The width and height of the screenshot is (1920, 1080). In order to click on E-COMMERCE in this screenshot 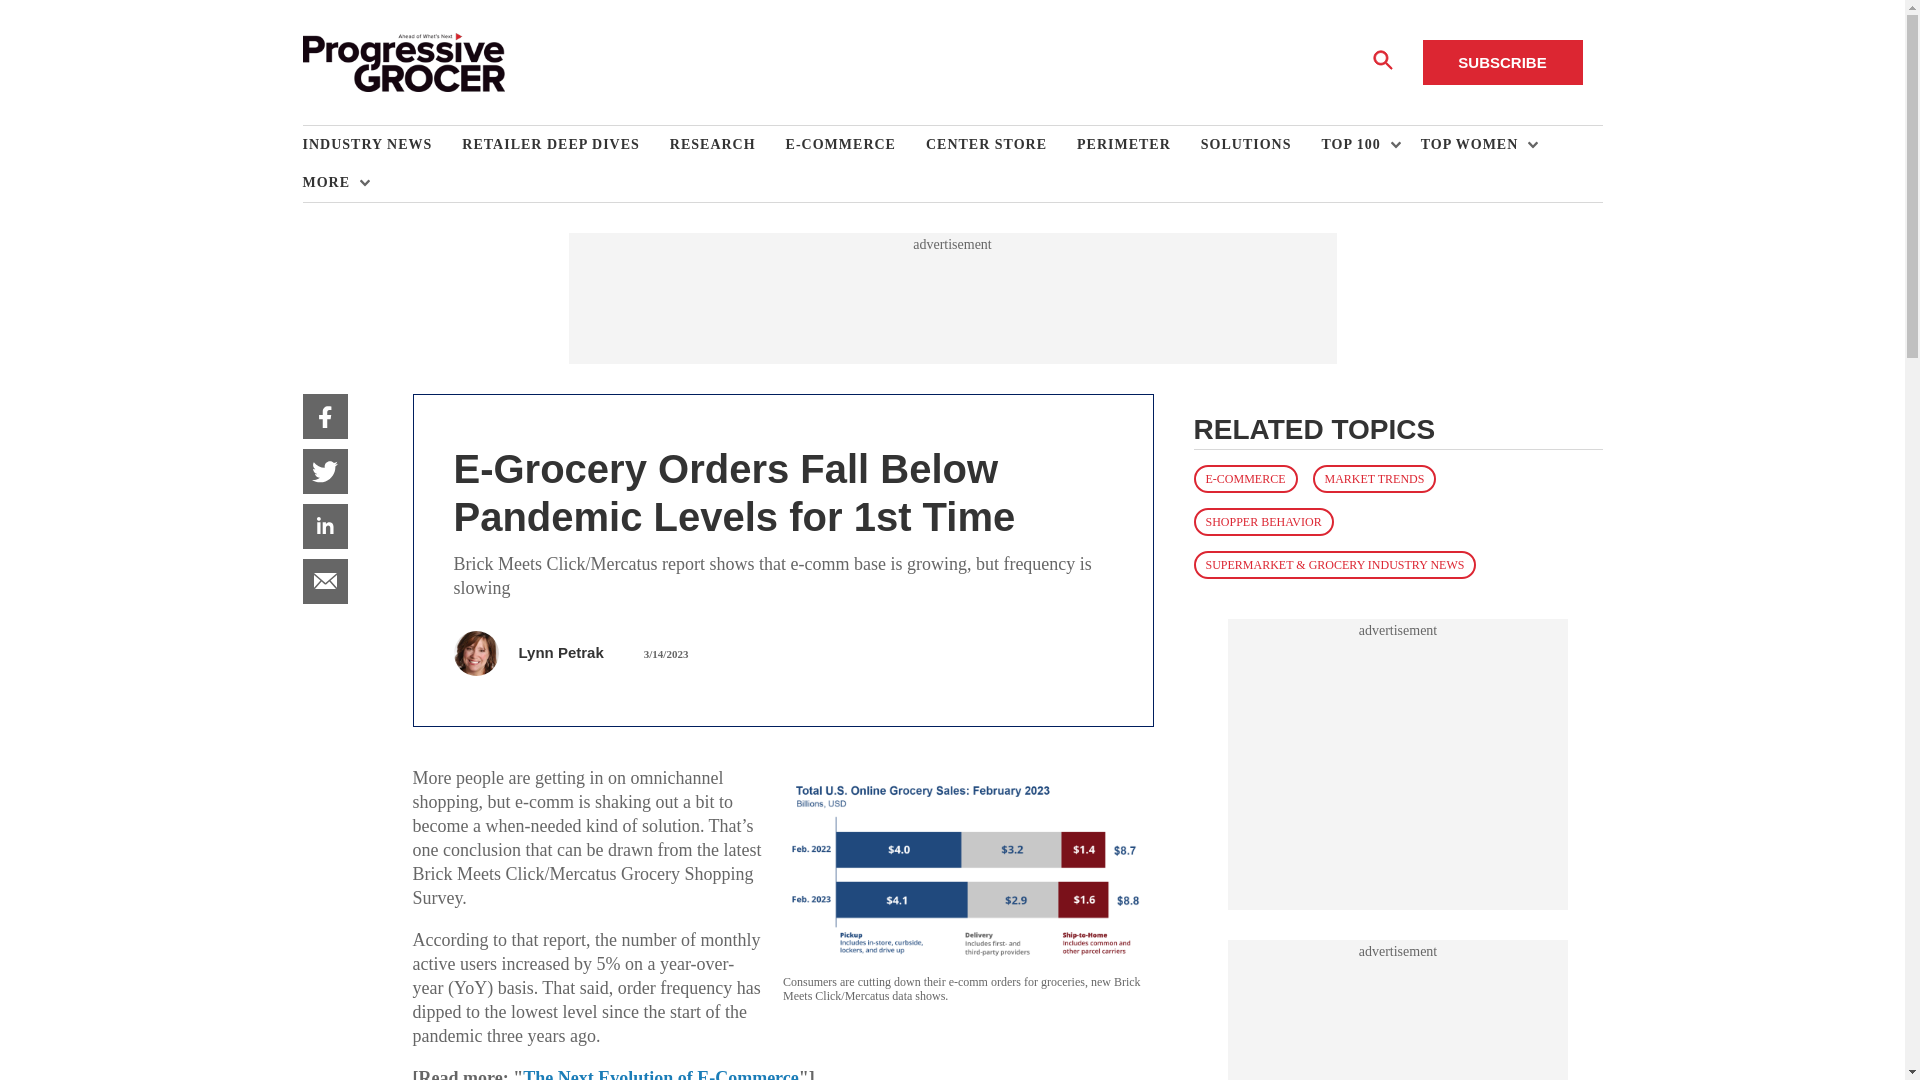, I will do `click(855, 145)`.